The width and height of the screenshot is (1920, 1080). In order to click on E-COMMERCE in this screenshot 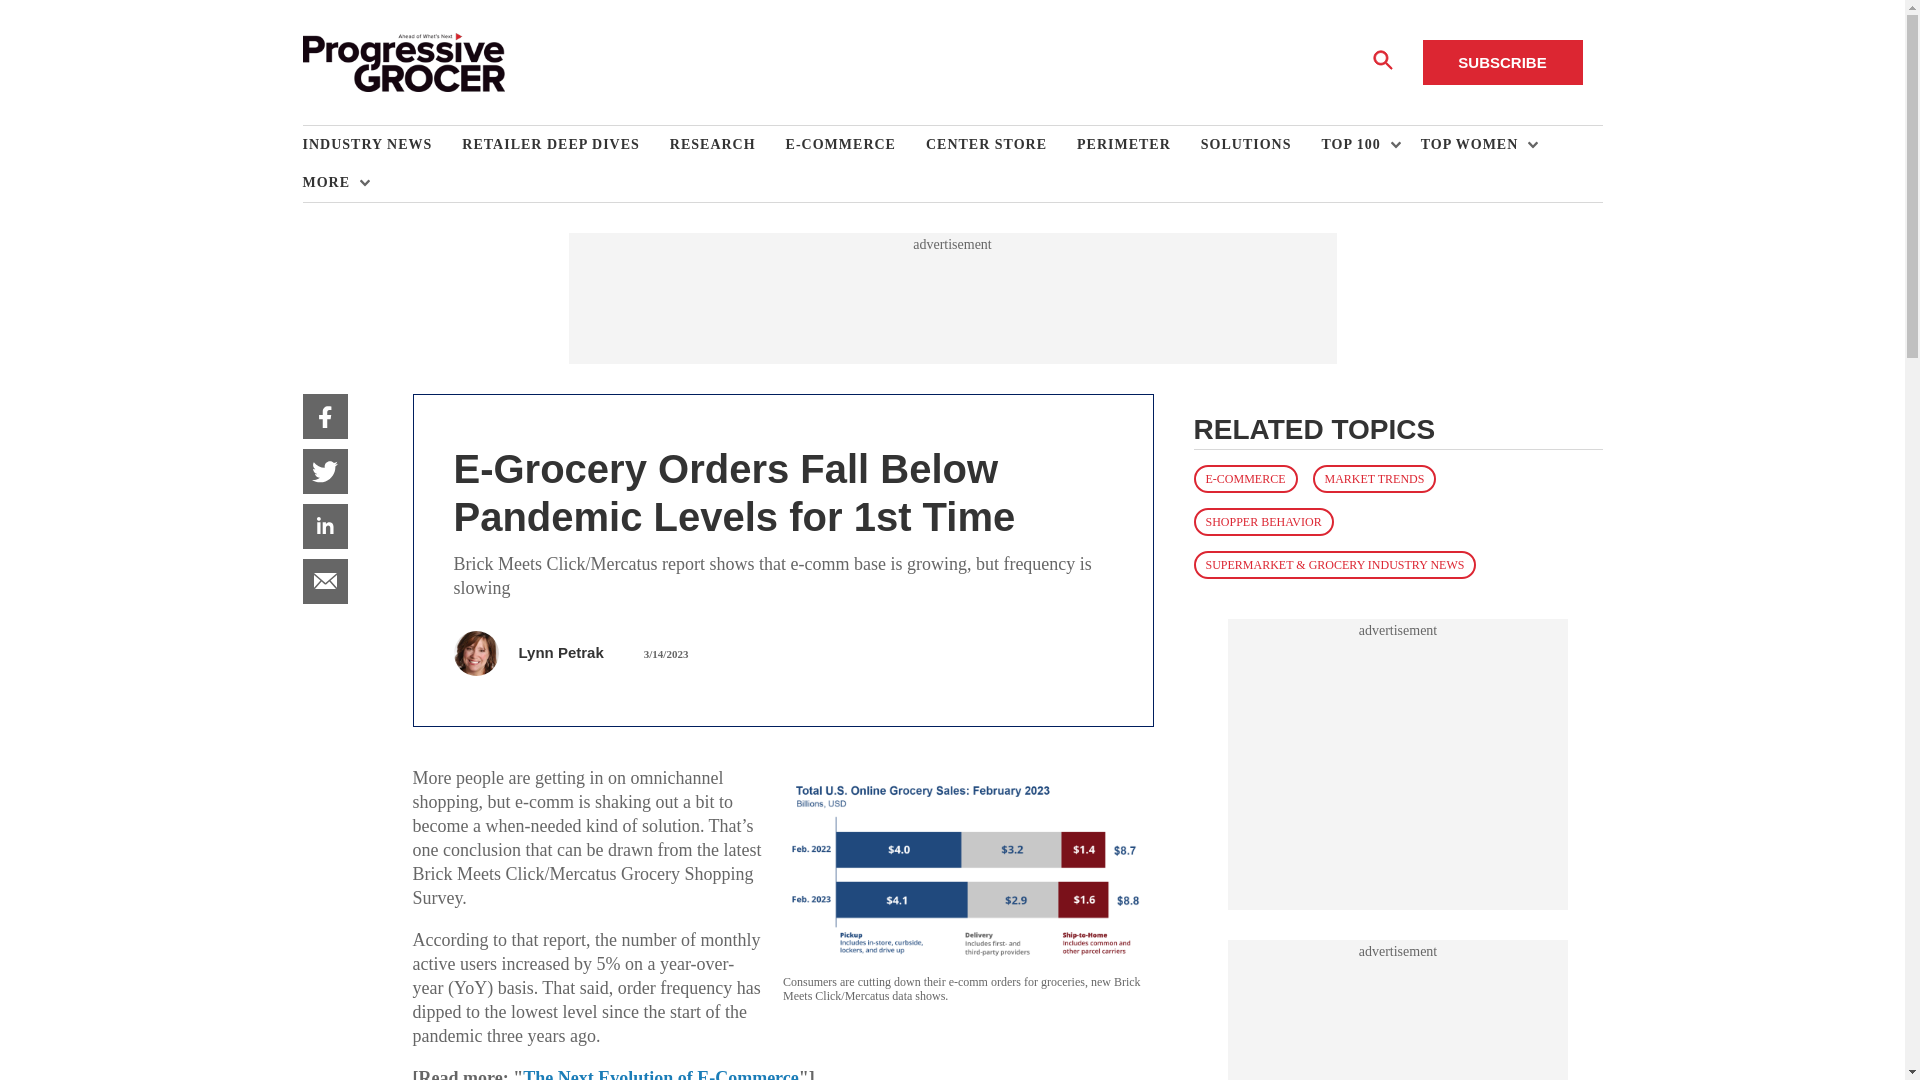, I will do `click(855, 145)`.